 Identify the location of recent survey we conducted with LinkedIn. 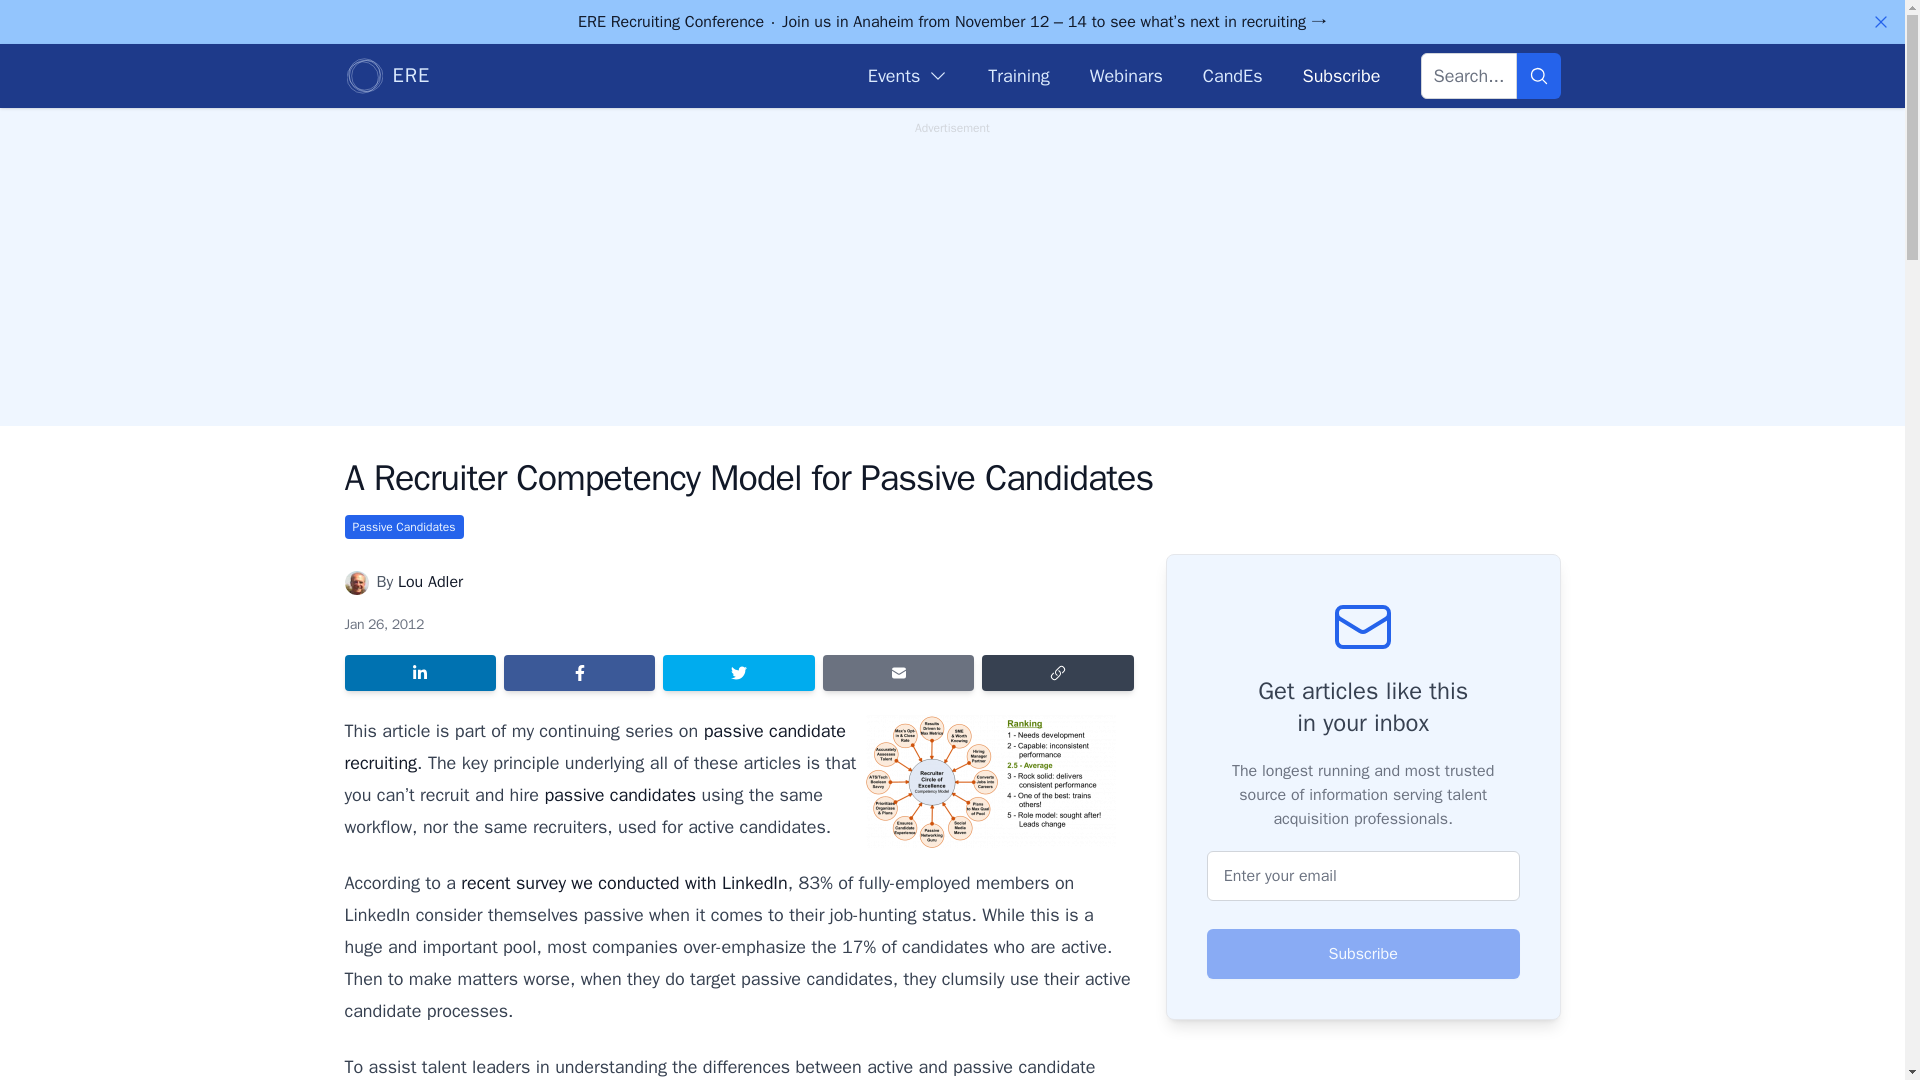
(624, 882).